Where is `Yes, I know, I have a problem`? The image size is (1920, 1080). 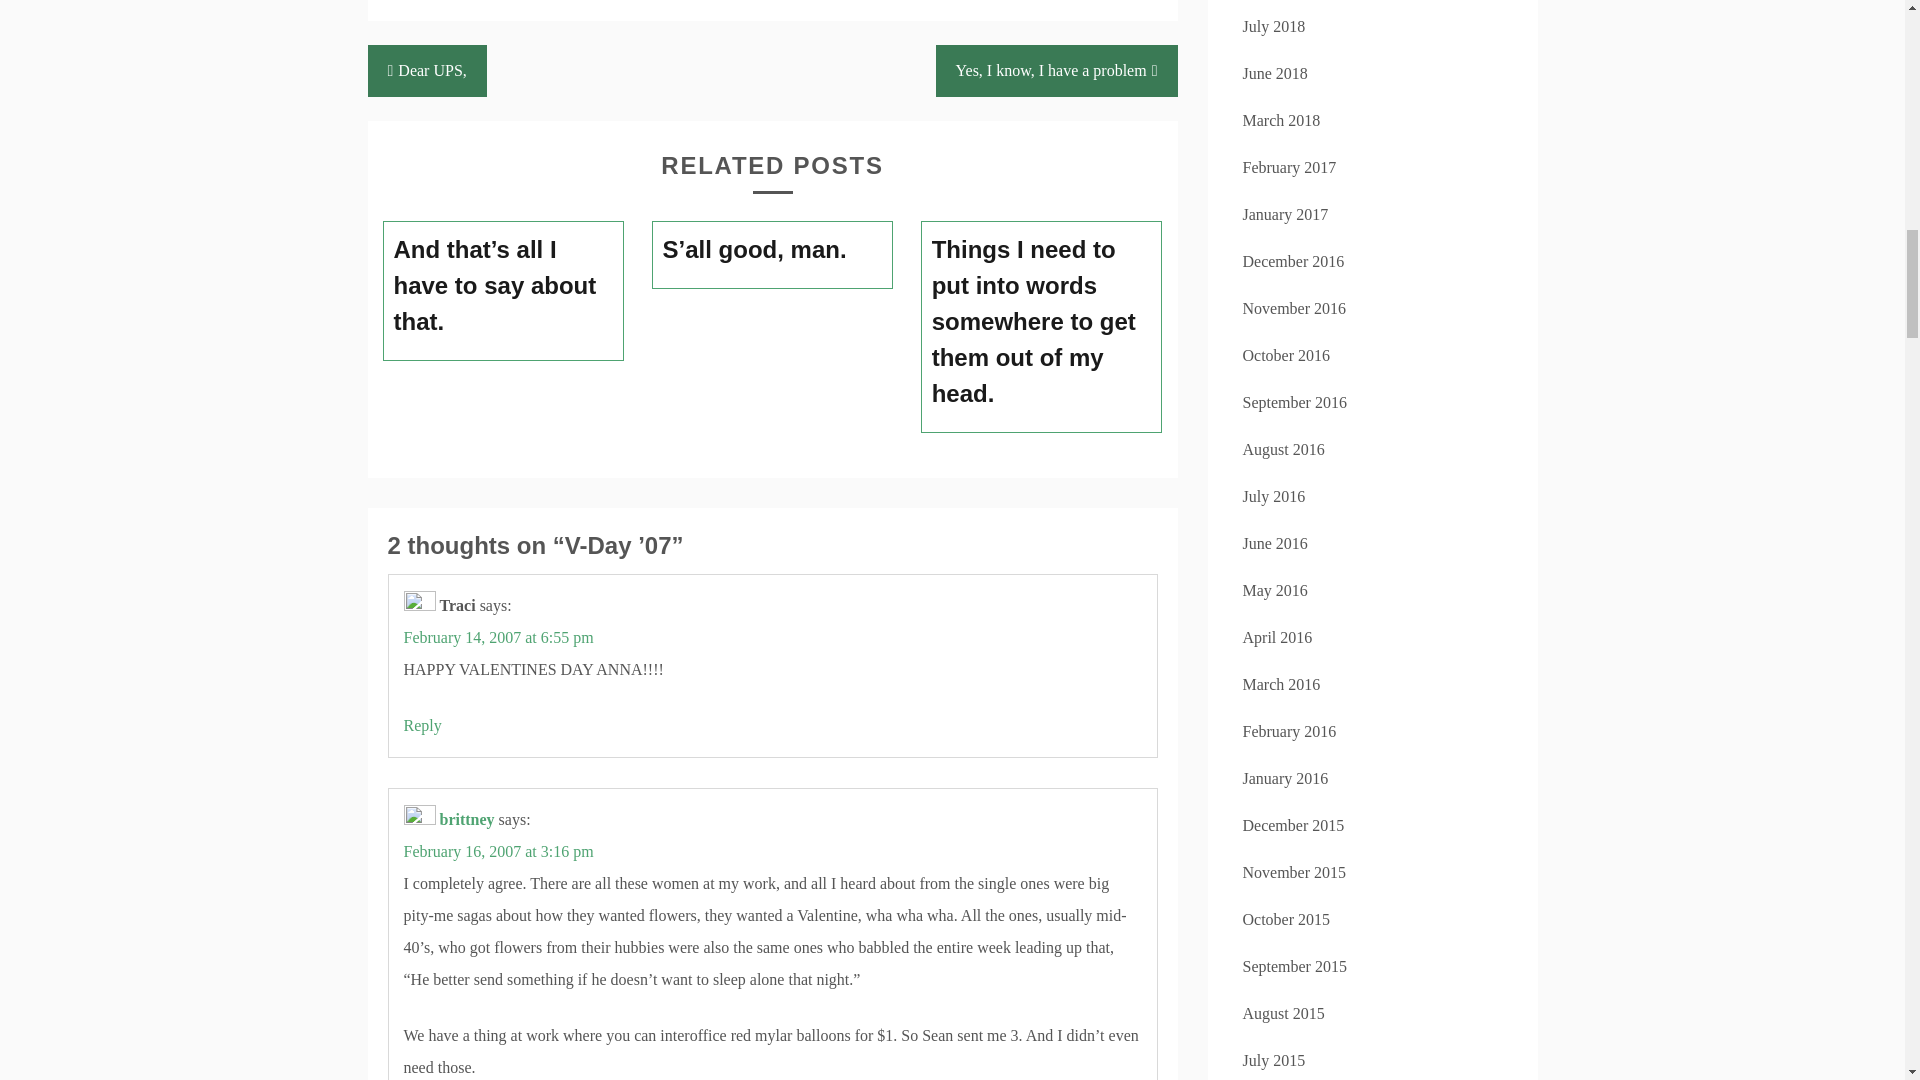
Yes, I know, I have a problem is located at coordinates (1057, 71).